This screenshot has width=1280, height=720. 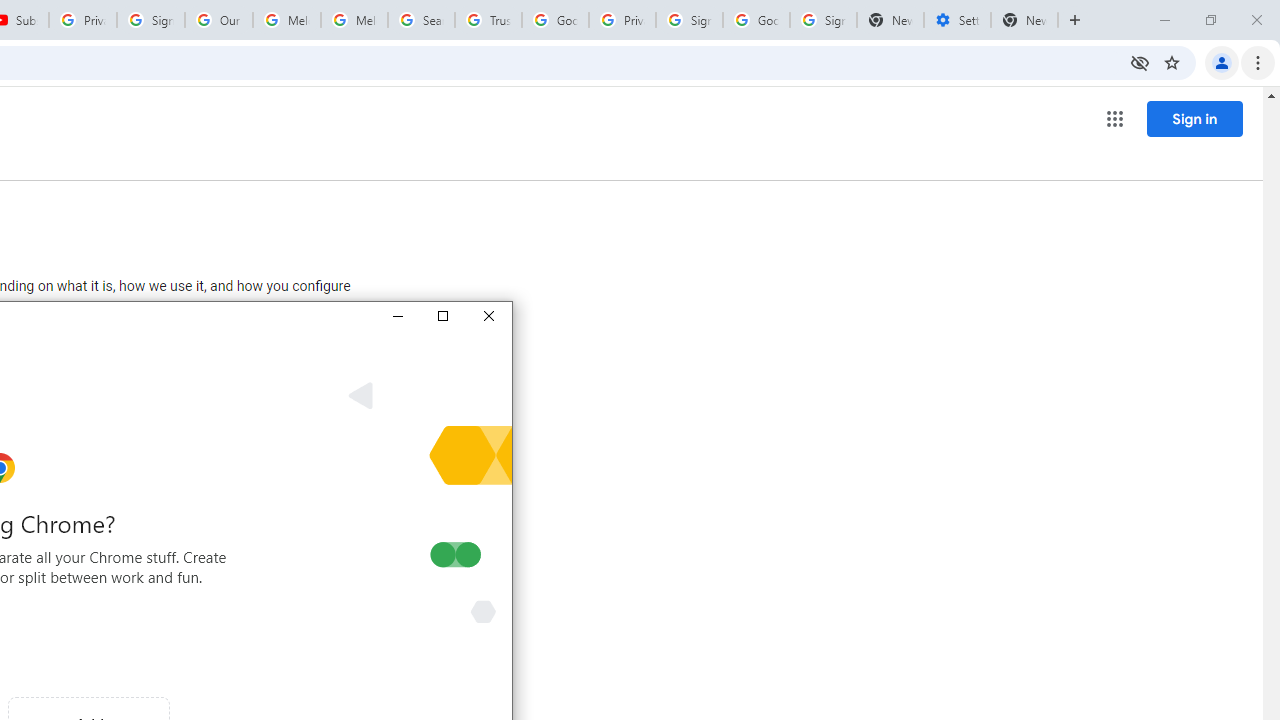 What do you see at coordinates (823, 20) in the screenshot?
I see `Sign in - Google Accounts` at bounding box center [823, 20].